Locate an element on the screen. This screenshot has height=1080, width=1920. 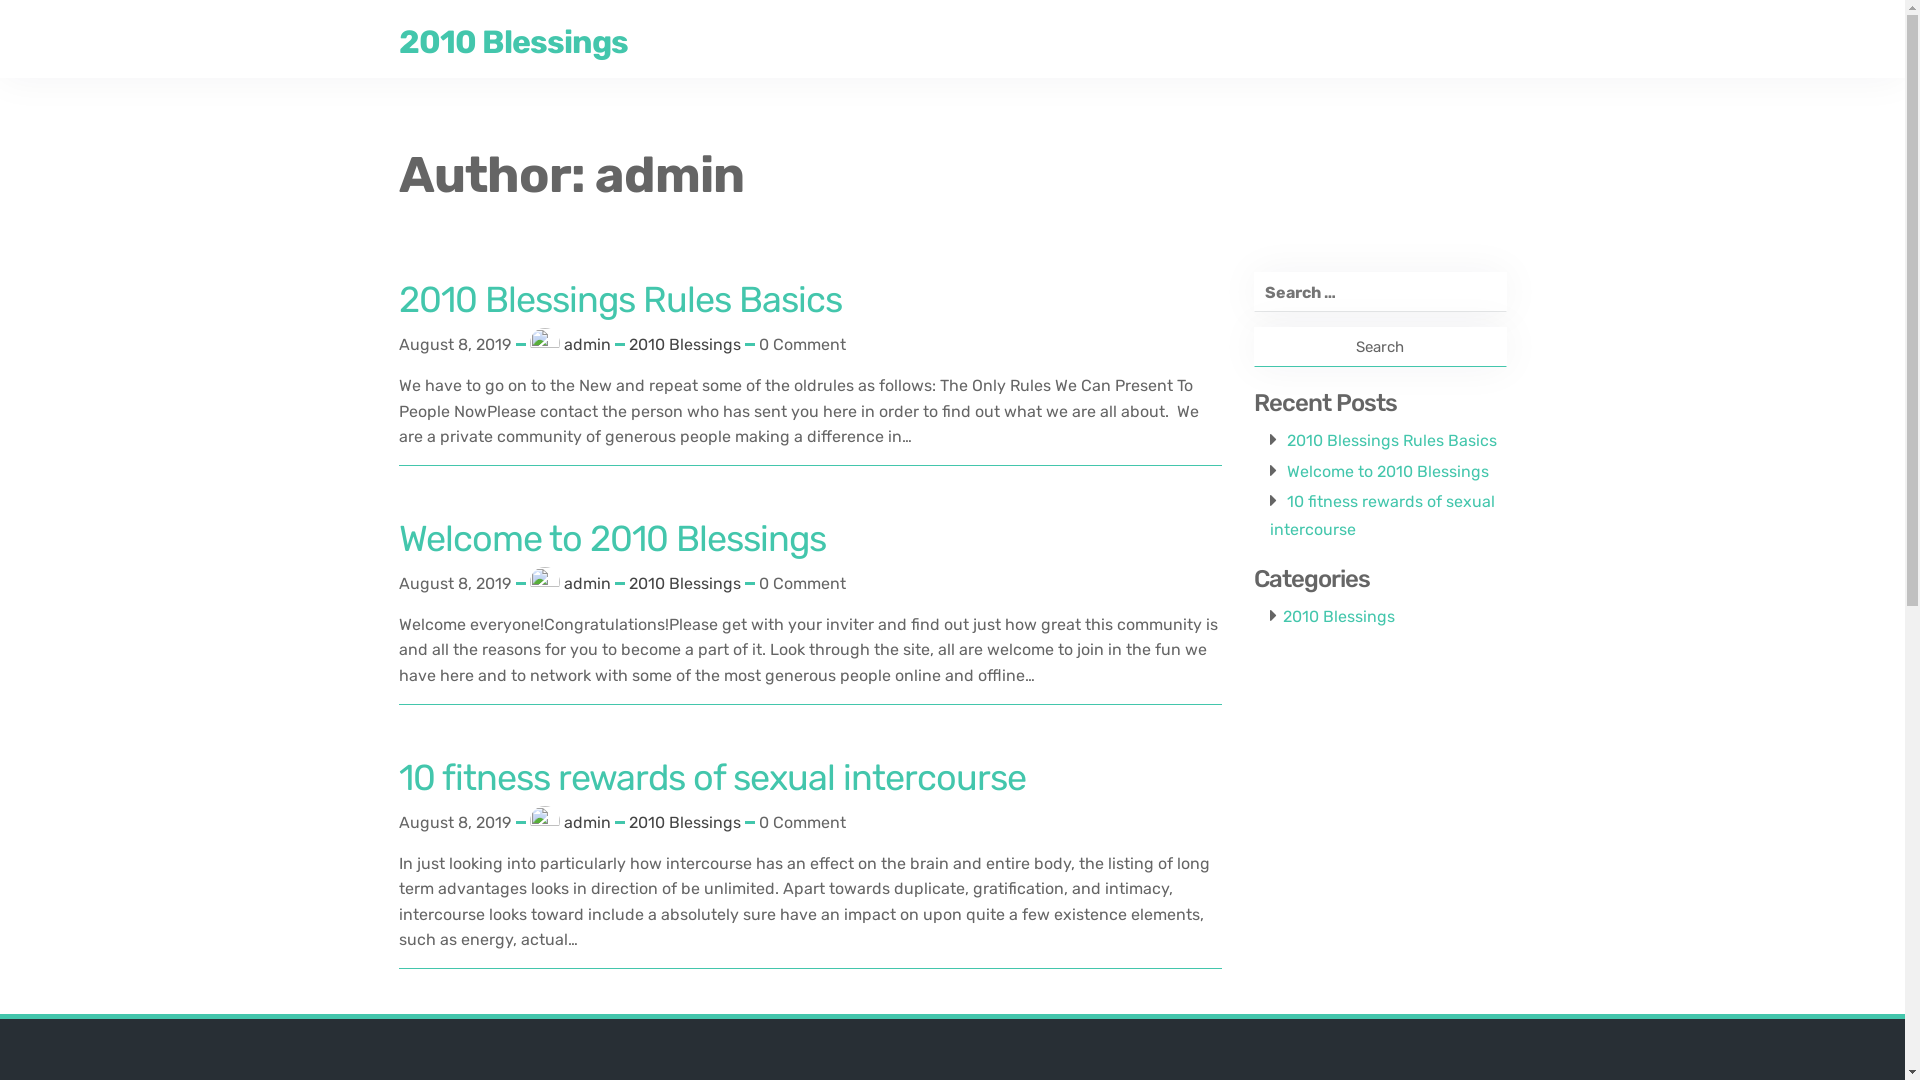
10 fitness rewards of sexual intercourse is located at coordinates (712, 784).